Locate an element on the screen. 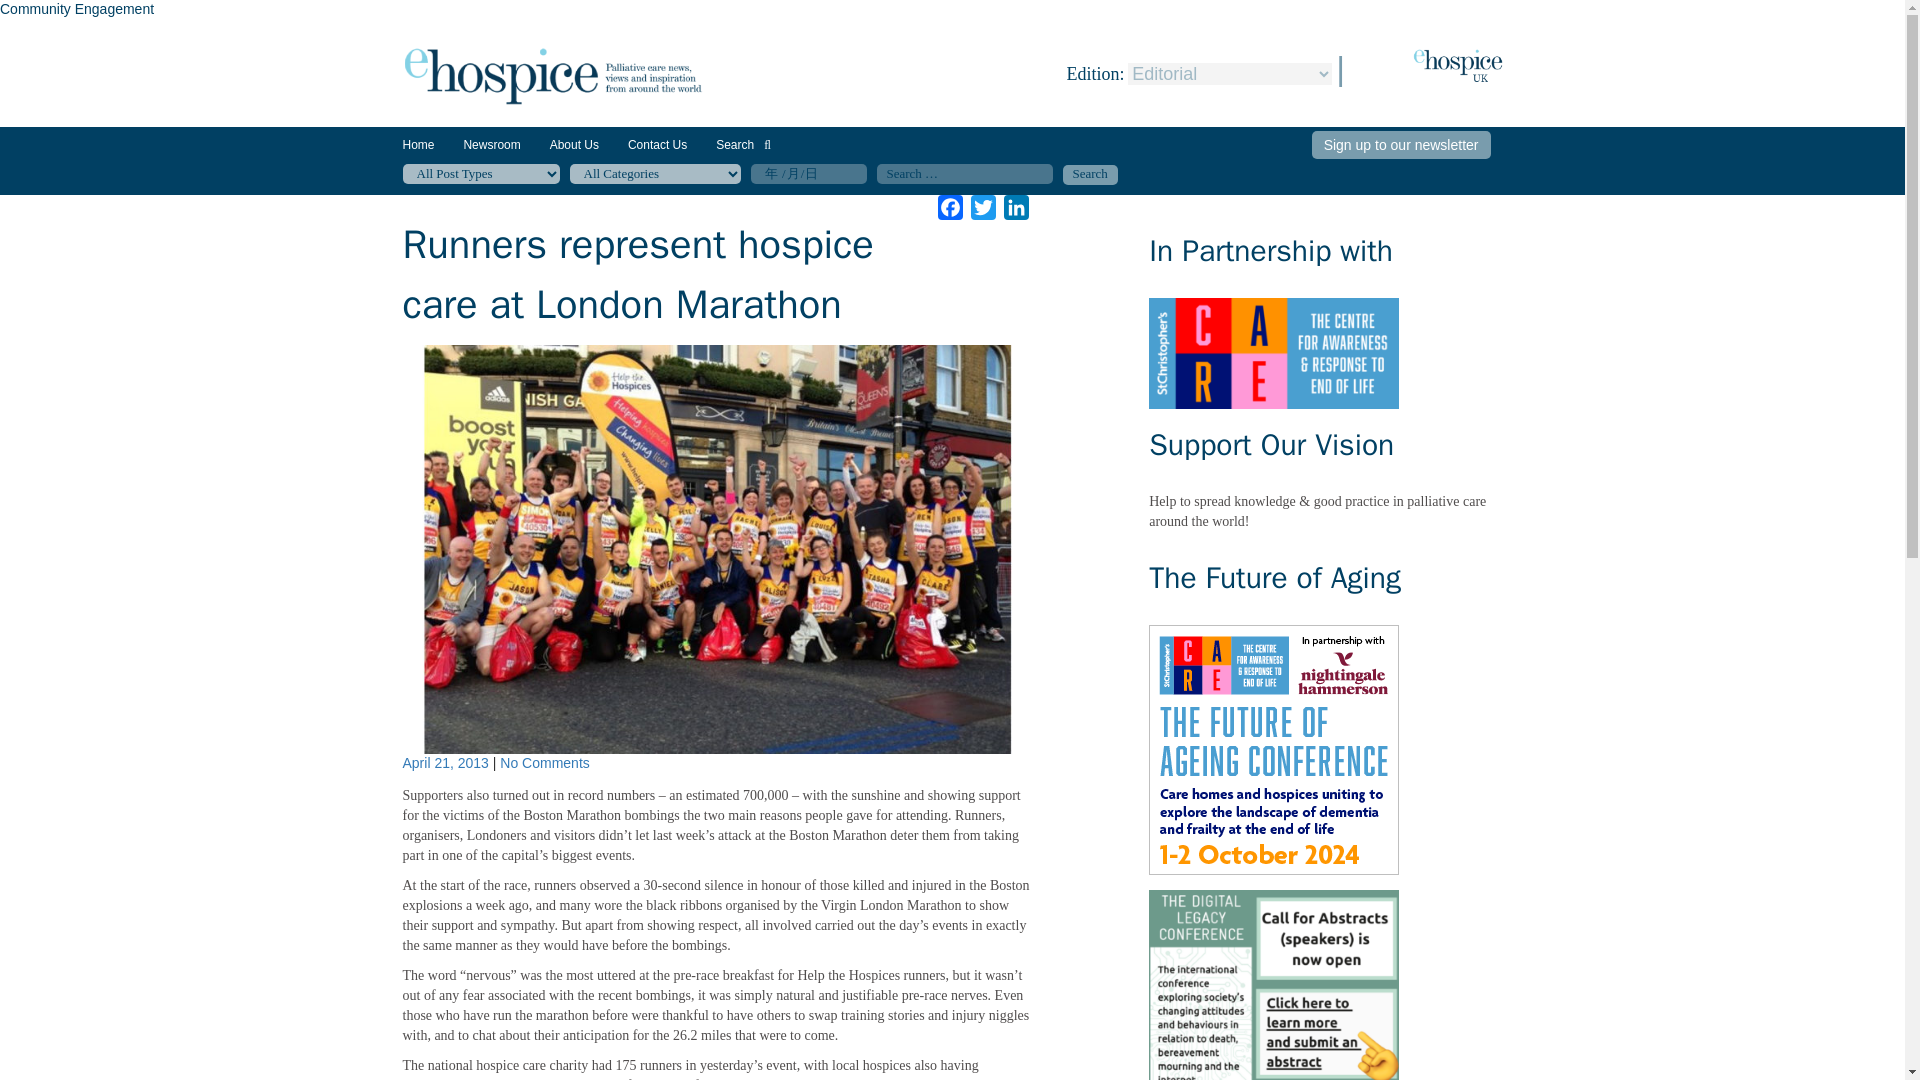 The height and width of the screenshot is (1080, 1920). Facebook is located at coordinates (950, 208).